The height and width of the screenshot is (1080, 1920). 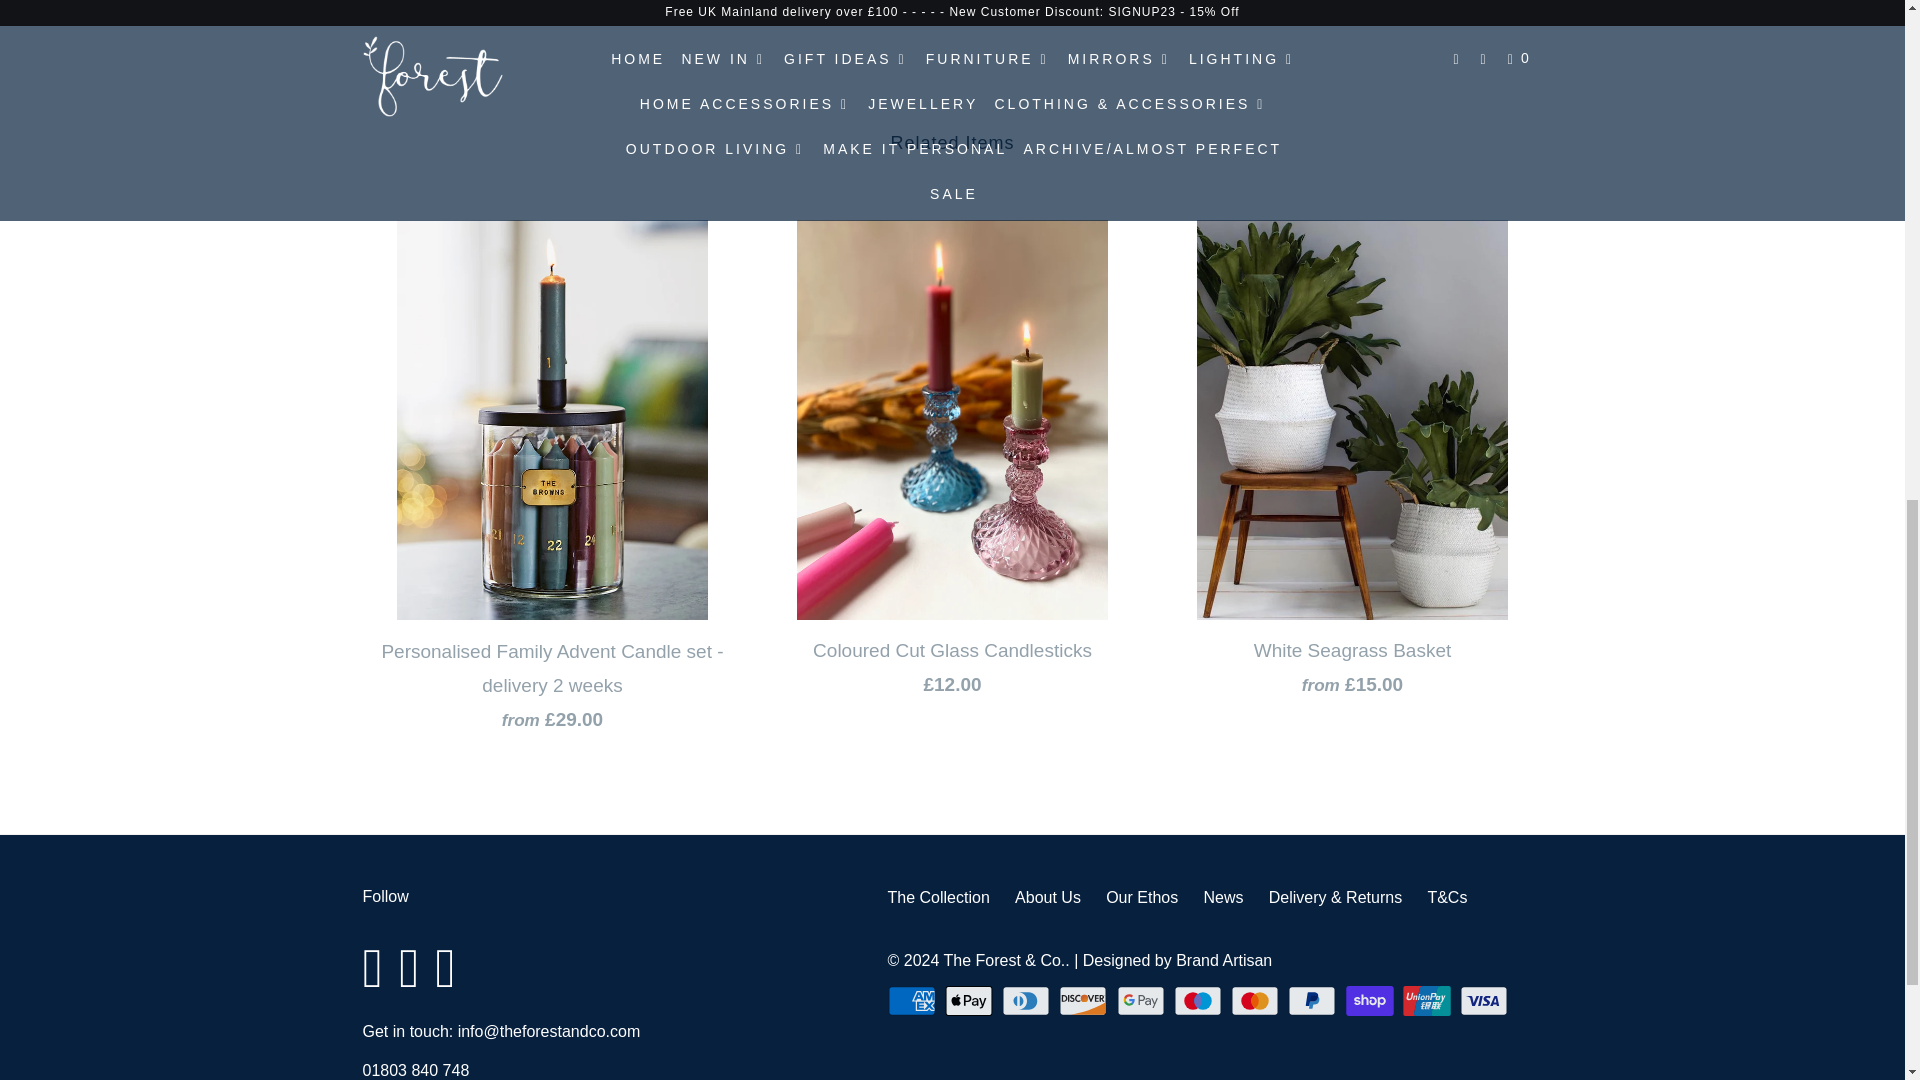 What do you see at coordinates (1143, 1001) in the screenshot?
I see `Google Pay` at bounding box center [1143, 1001].